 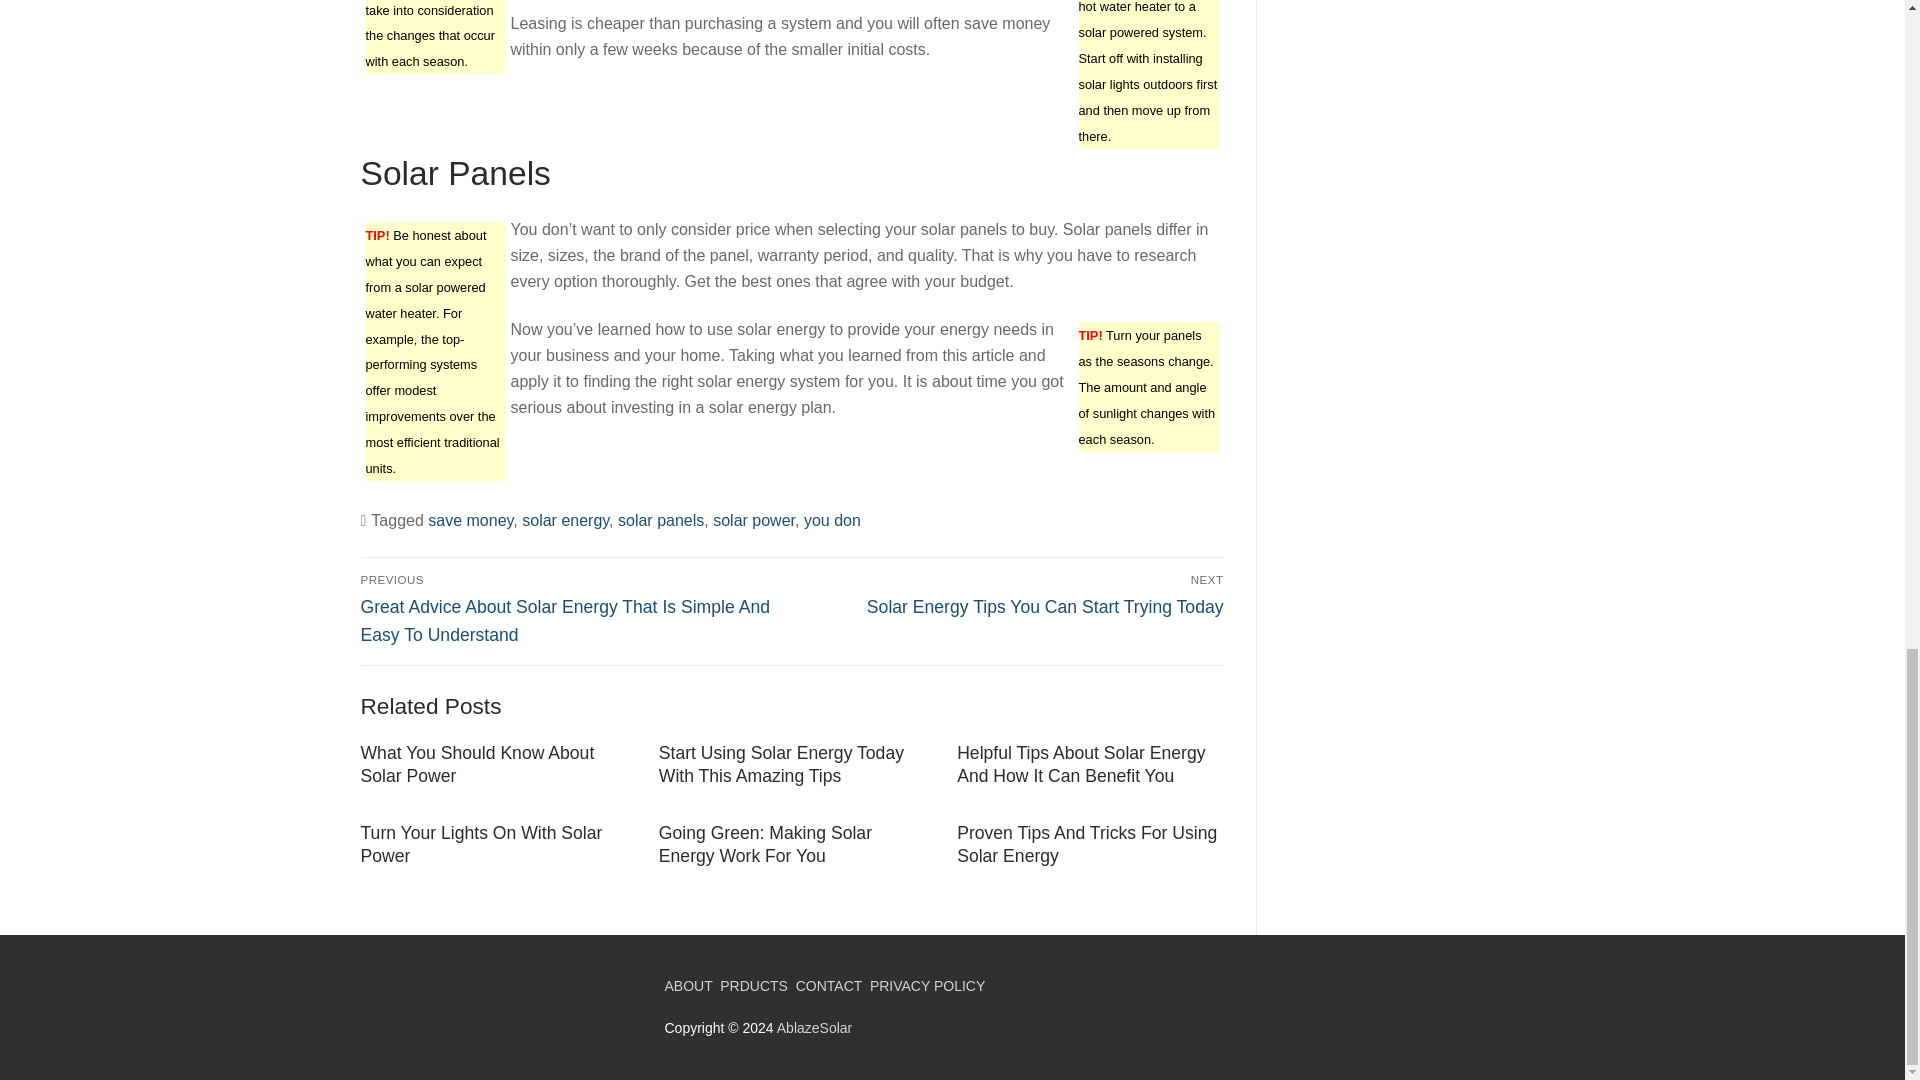 I want to click on What You Should Know About Solar Power, so click(x=476, y=764).